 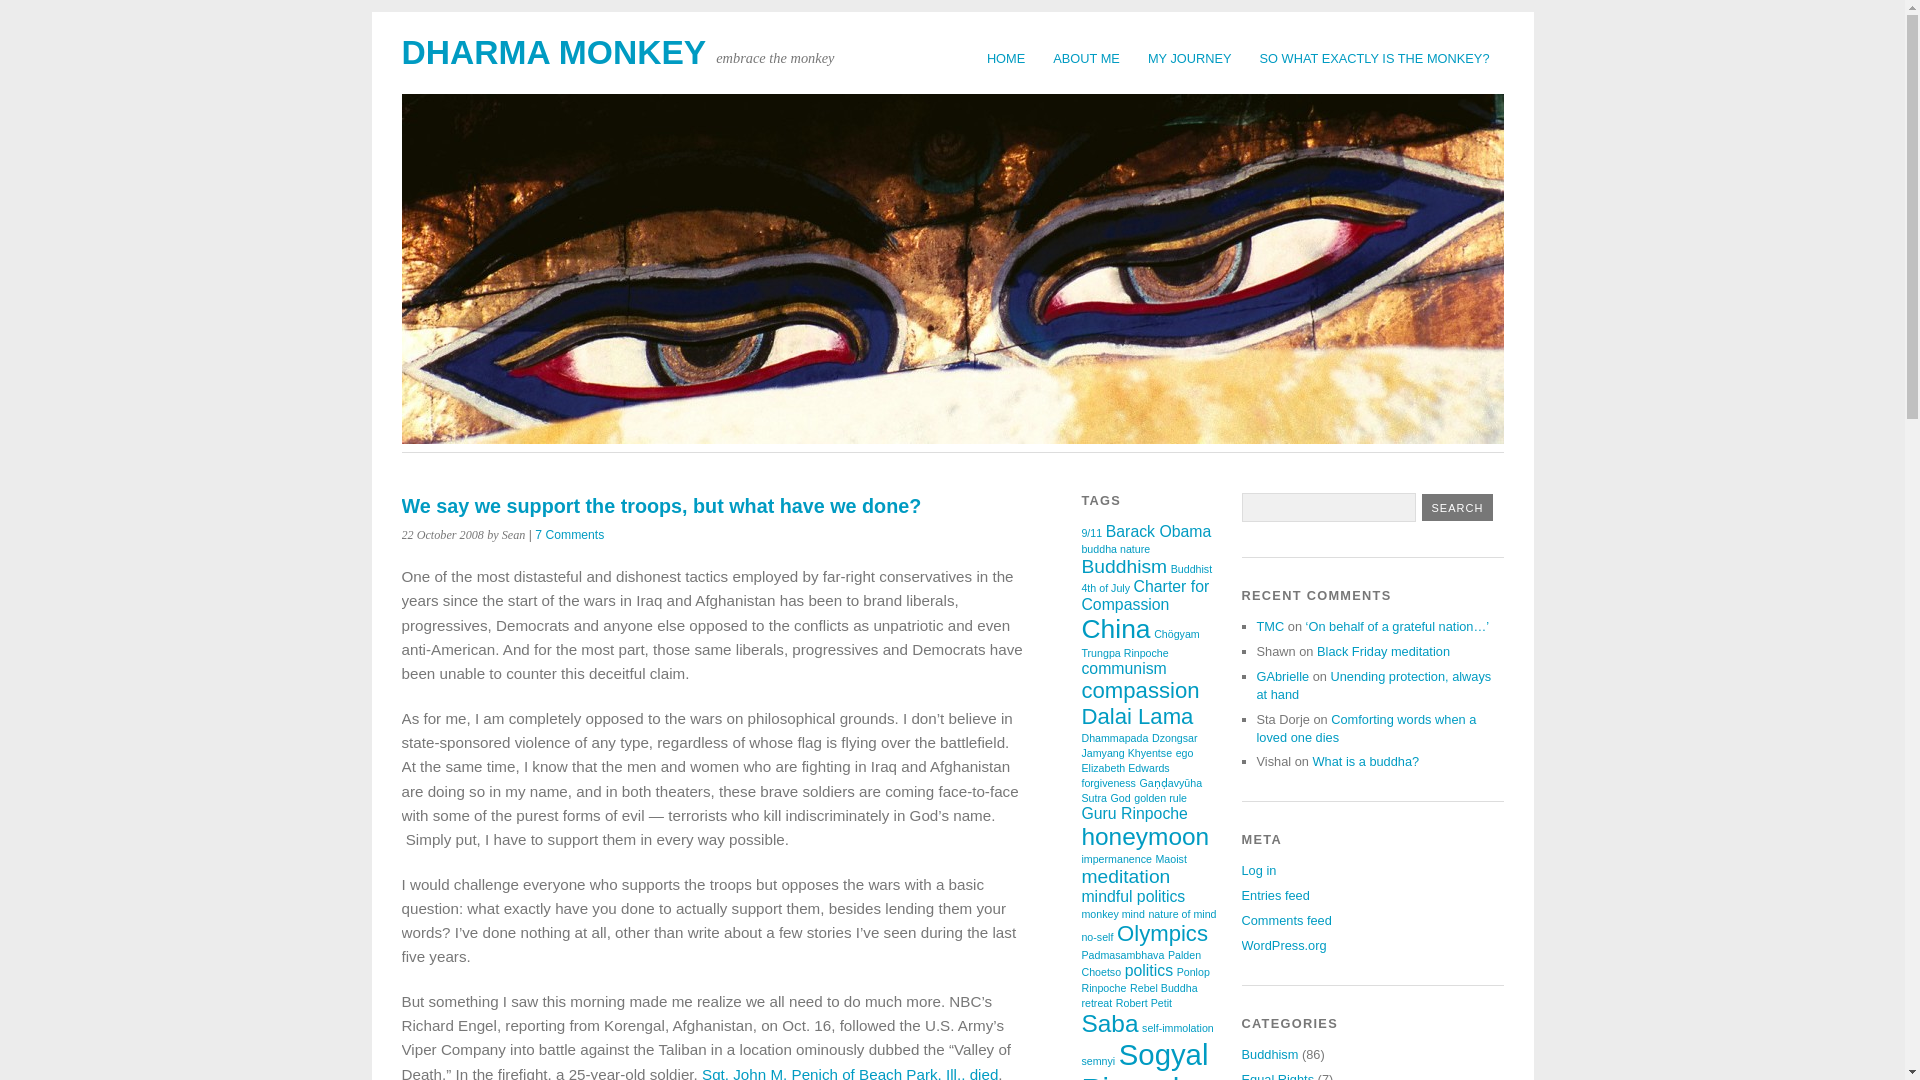 What do you see at coordinates (1184, 753) in the screenshot?
I see `ego` at bounding box center [1184, 753].